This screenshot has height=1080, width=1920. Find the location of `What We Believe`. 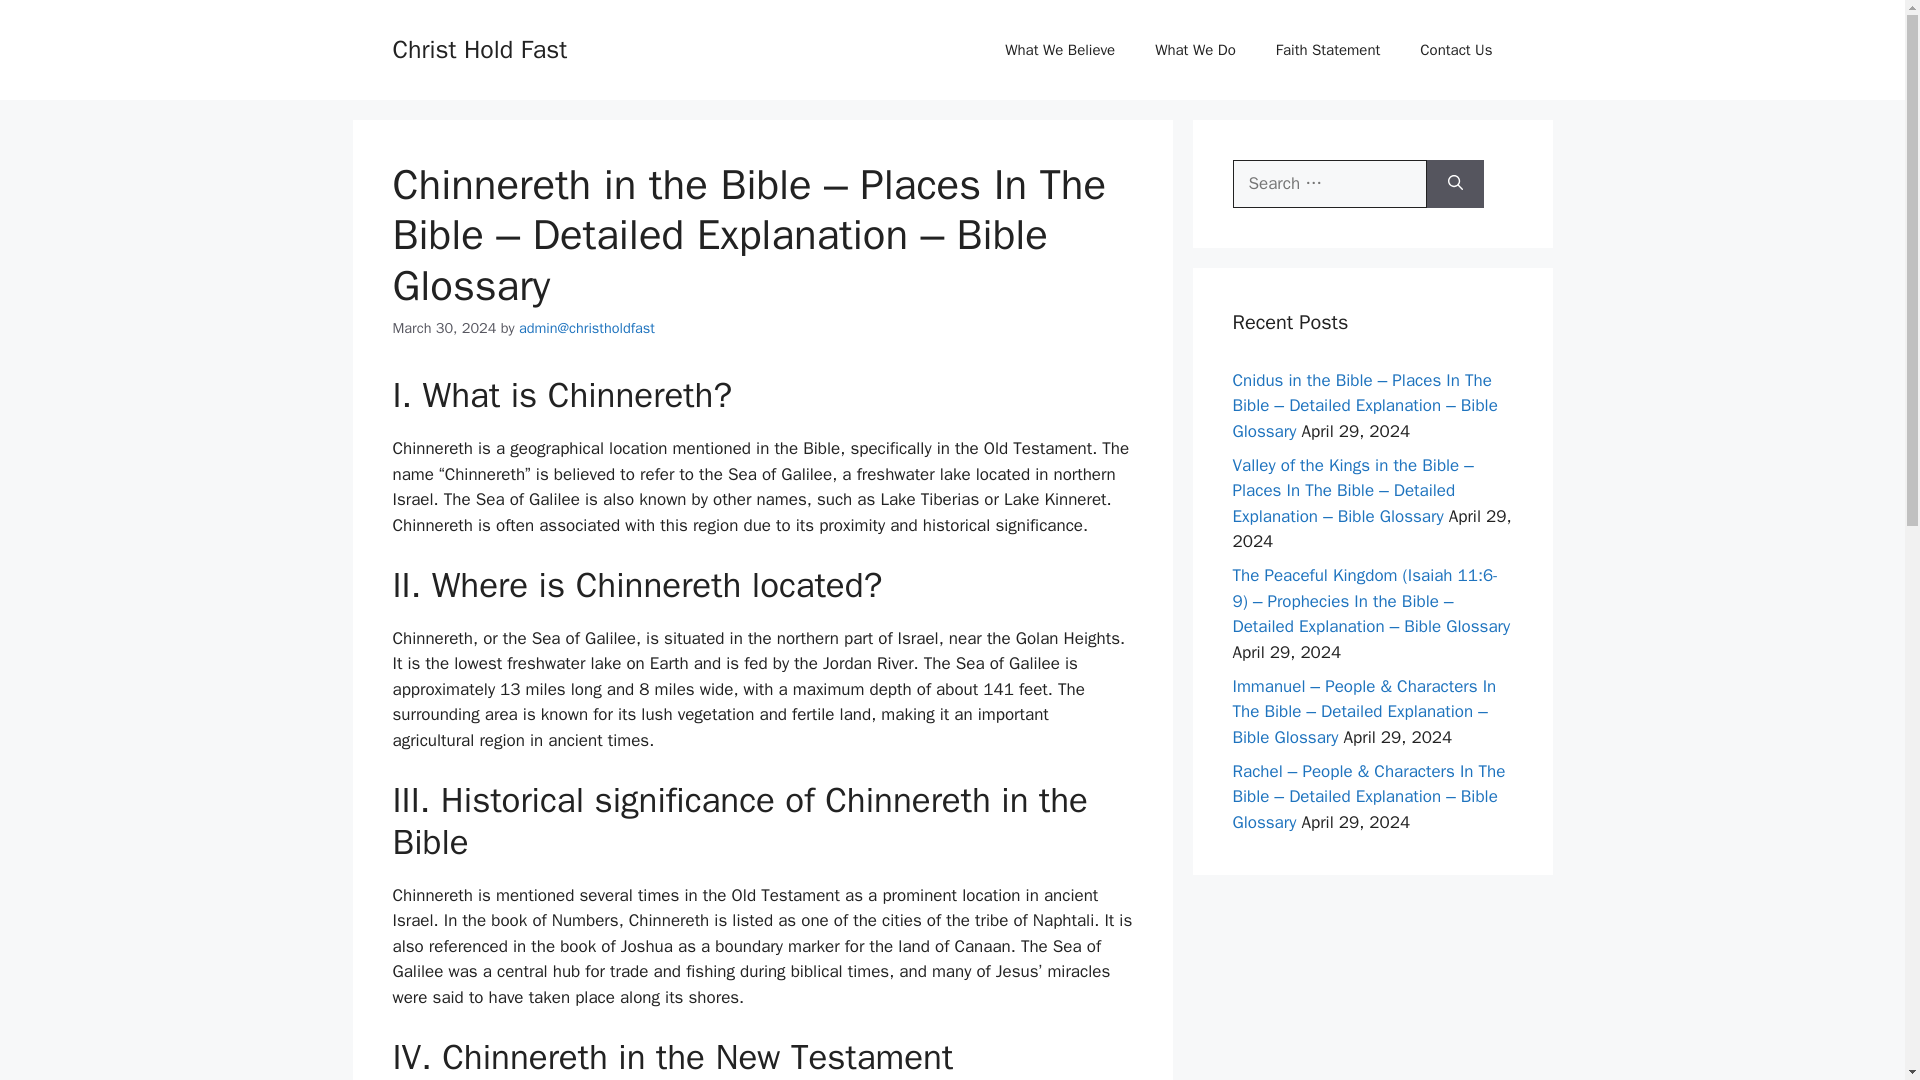

What We Believe is located at coordinates (1059, 50).